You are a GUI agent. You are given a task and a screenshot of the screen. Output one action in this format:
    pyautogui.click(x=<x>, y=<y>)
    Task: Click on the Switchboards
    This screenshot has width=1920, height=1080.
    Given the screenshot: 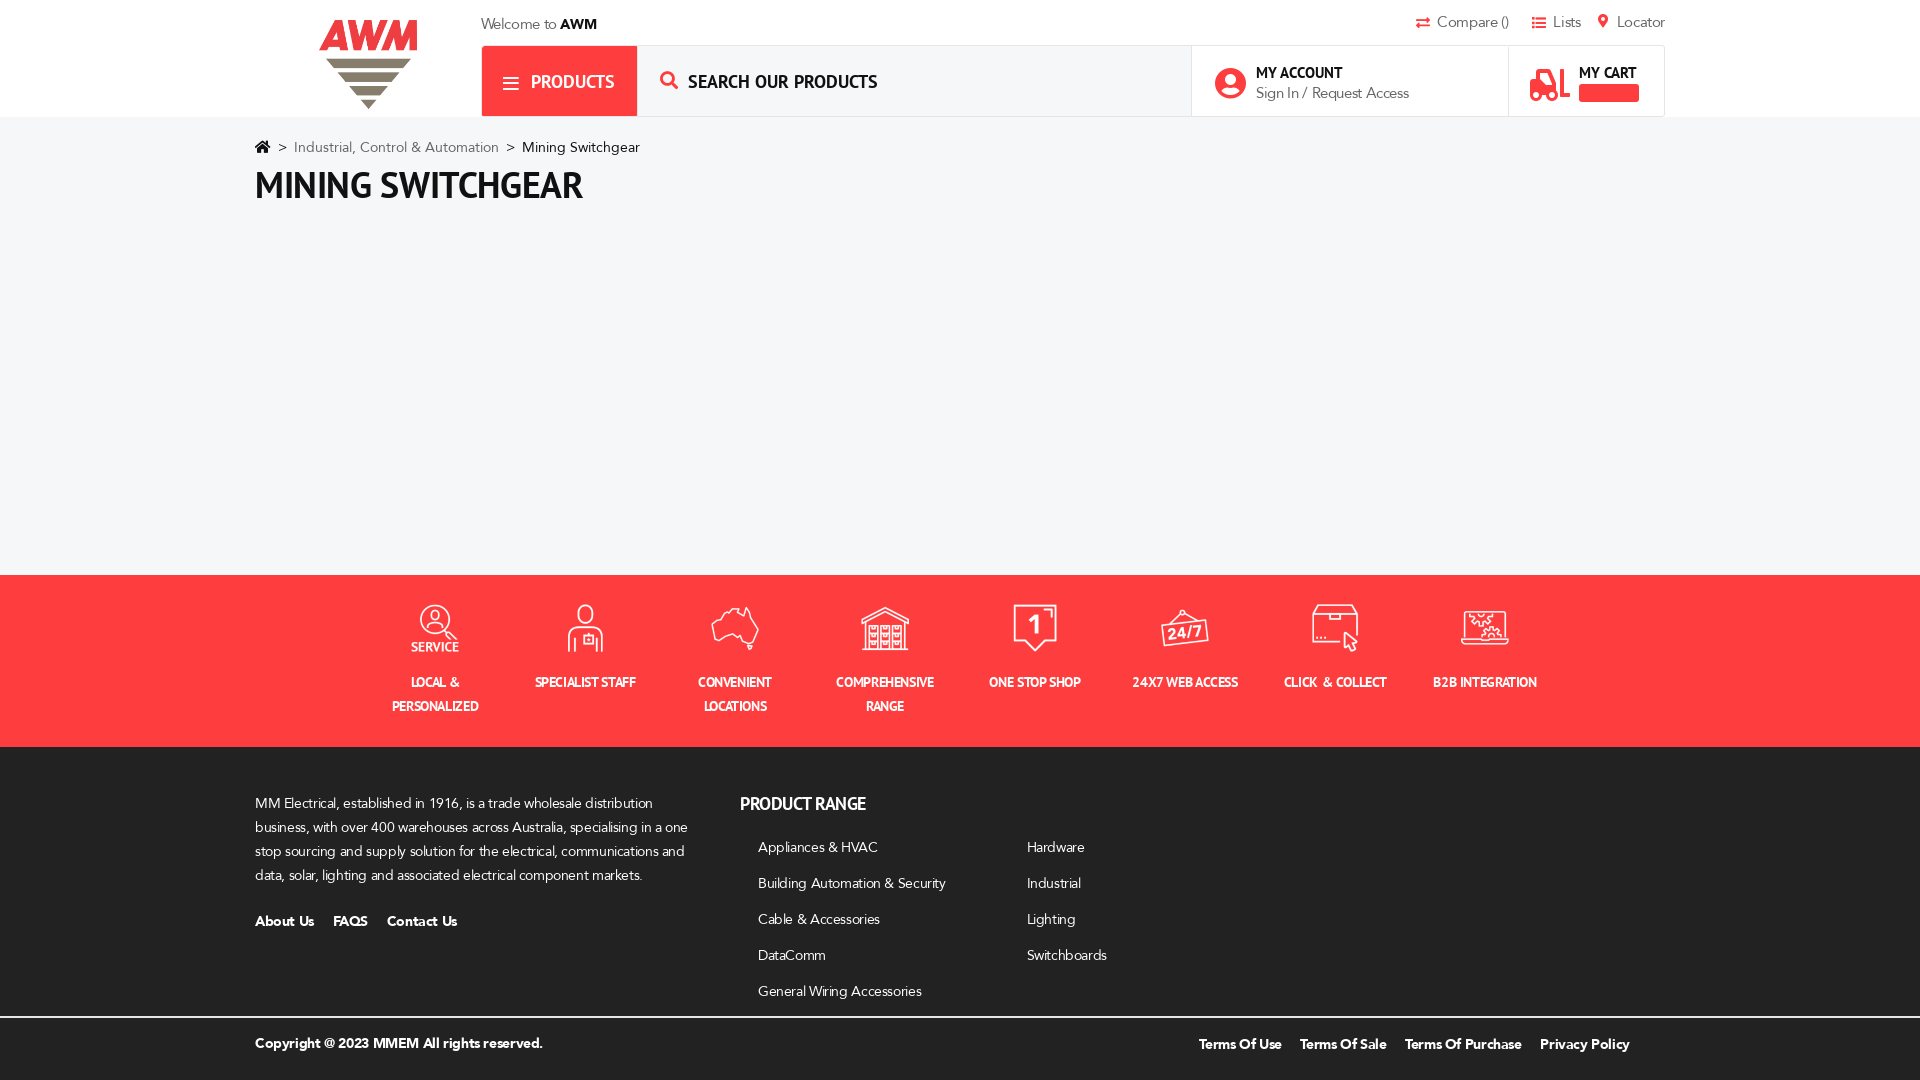 What is the action you would take?
    pyautogui.click(x=1066, y=956)
    